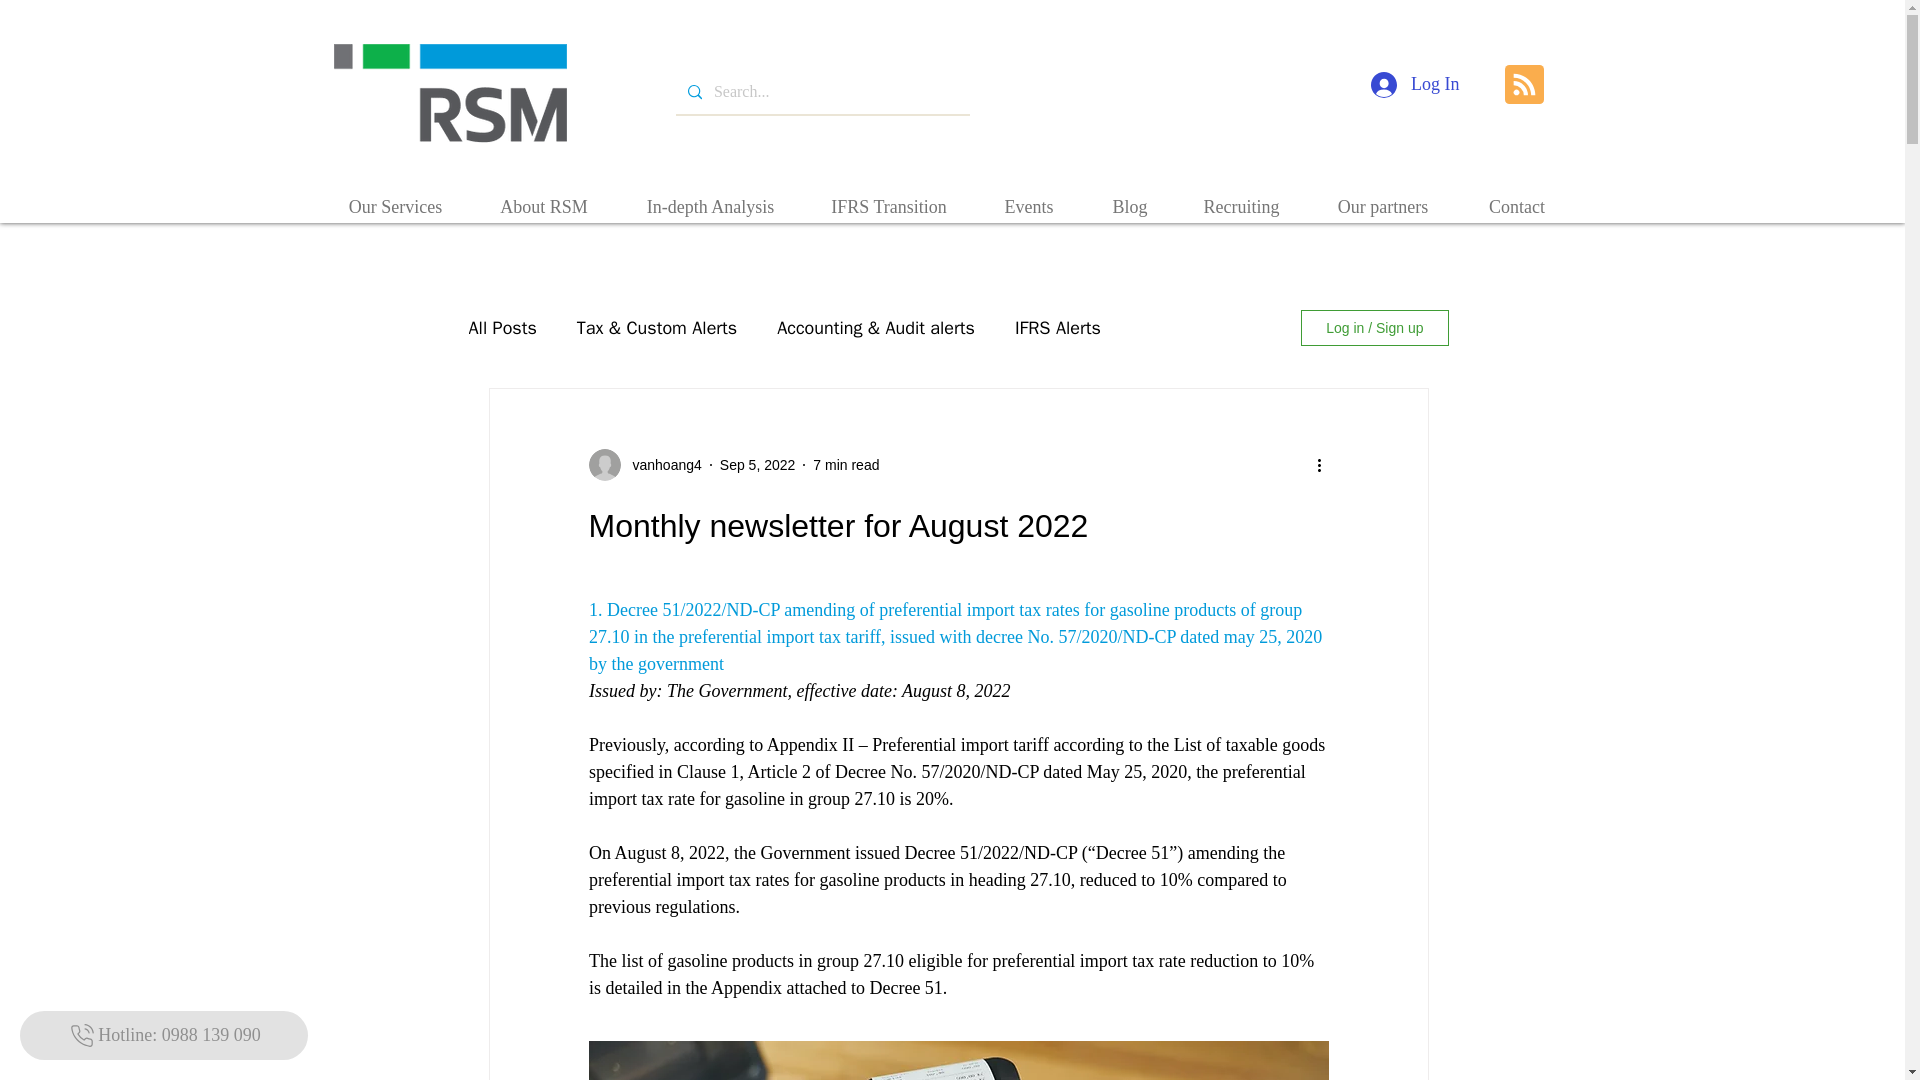 This screenshot has height=1080, width=1920. Describe the element at coordinates (1241, 197) in the screenshot. I see `Recruiting` at that location.